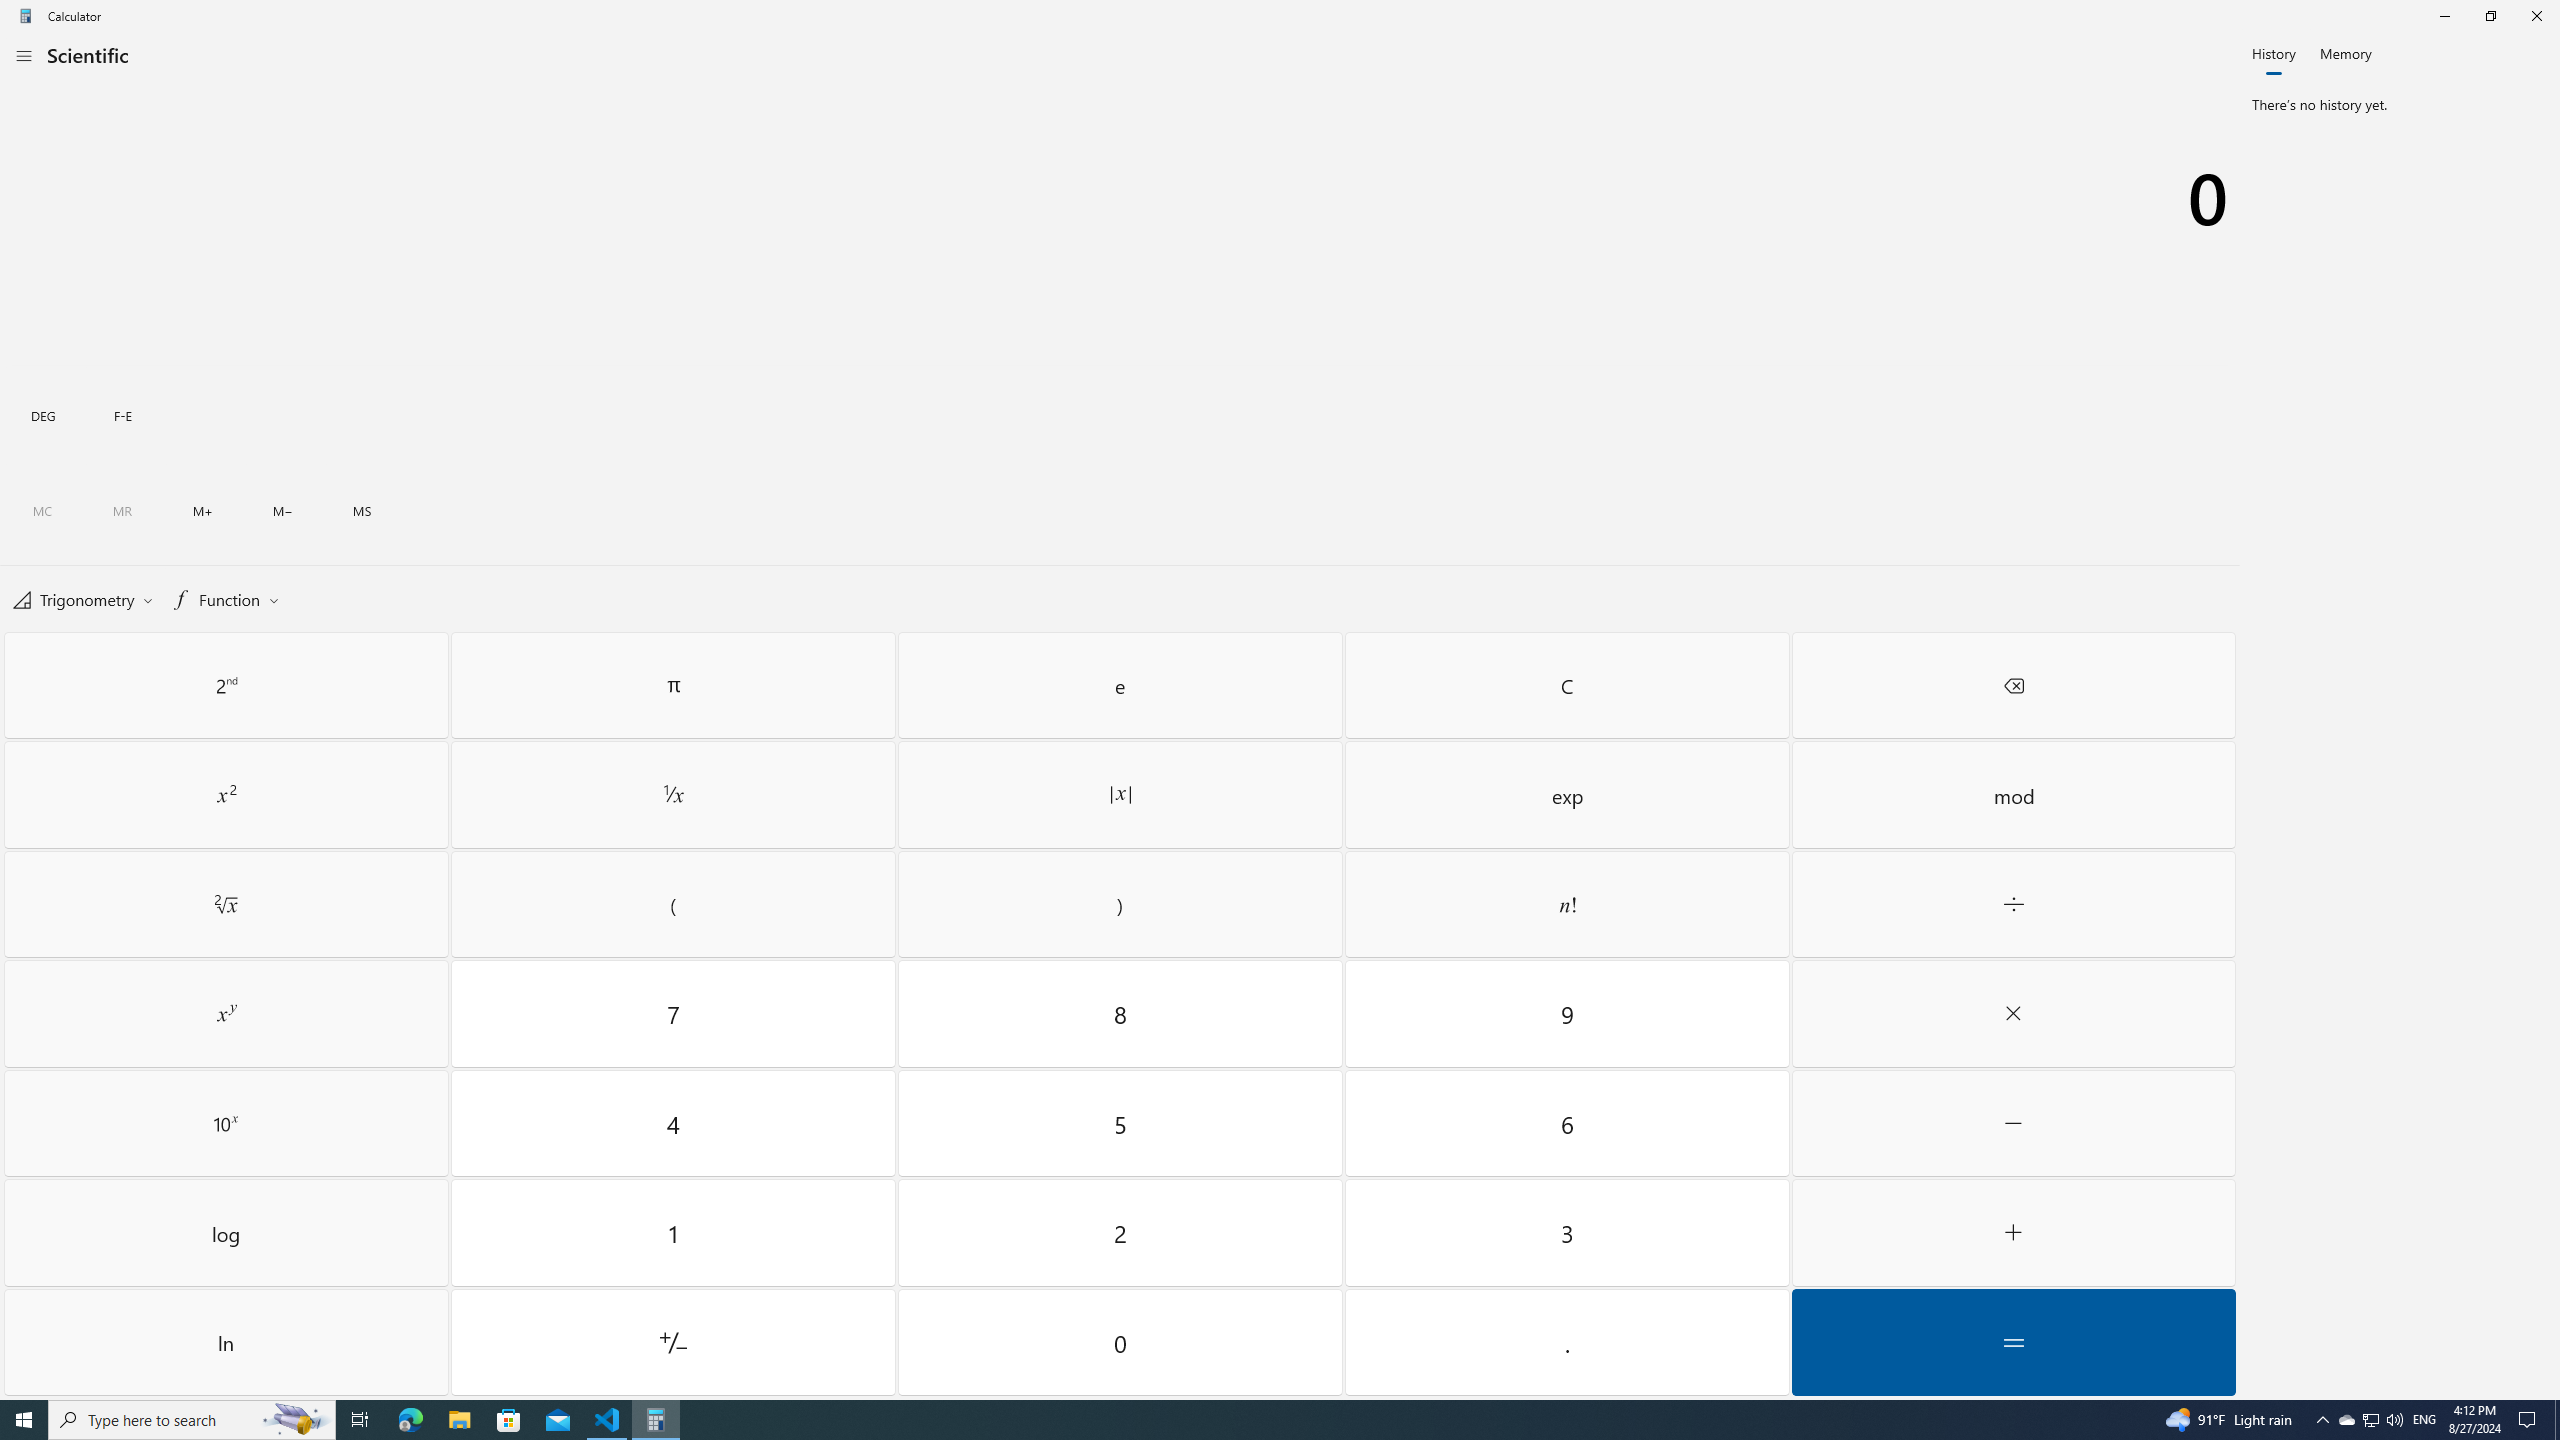 The height and width of the screenshot is (1440, 2560). I want to click on Plus, so click(2013, 1233).